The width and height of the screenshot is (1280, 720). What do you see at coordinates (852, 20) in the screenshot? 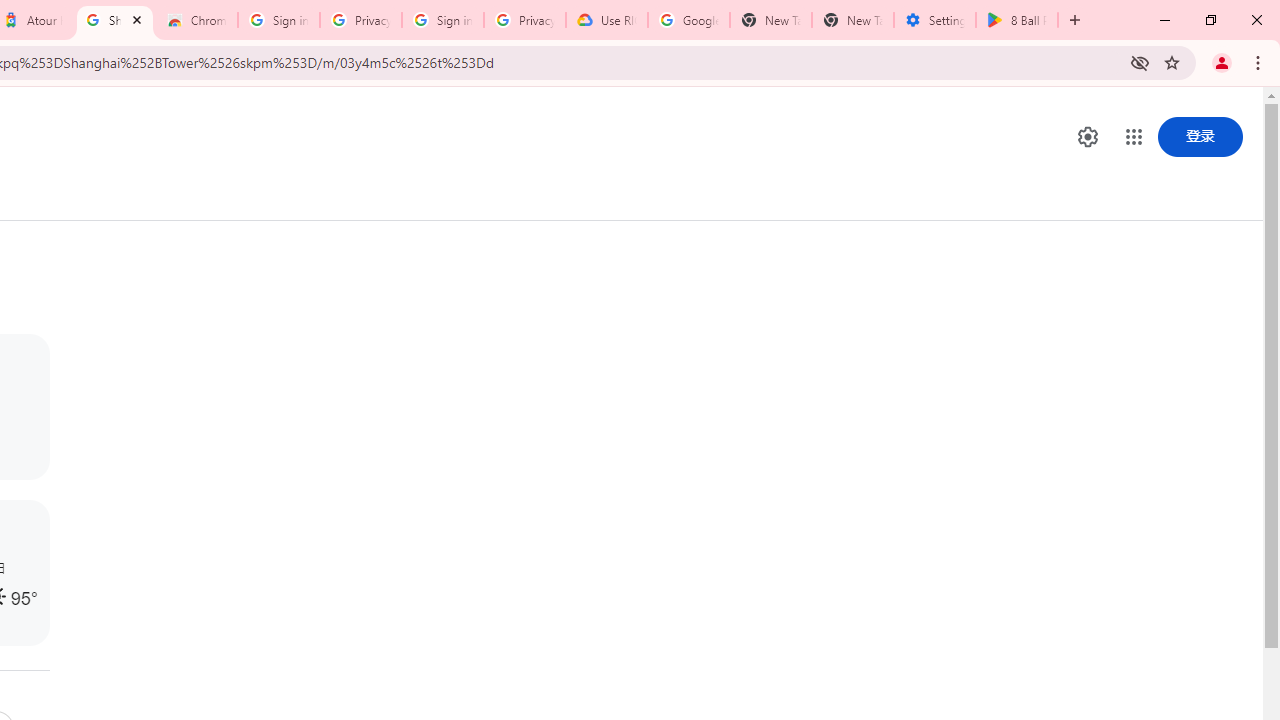
I see `New Tab` at bounding box center [852, 20].